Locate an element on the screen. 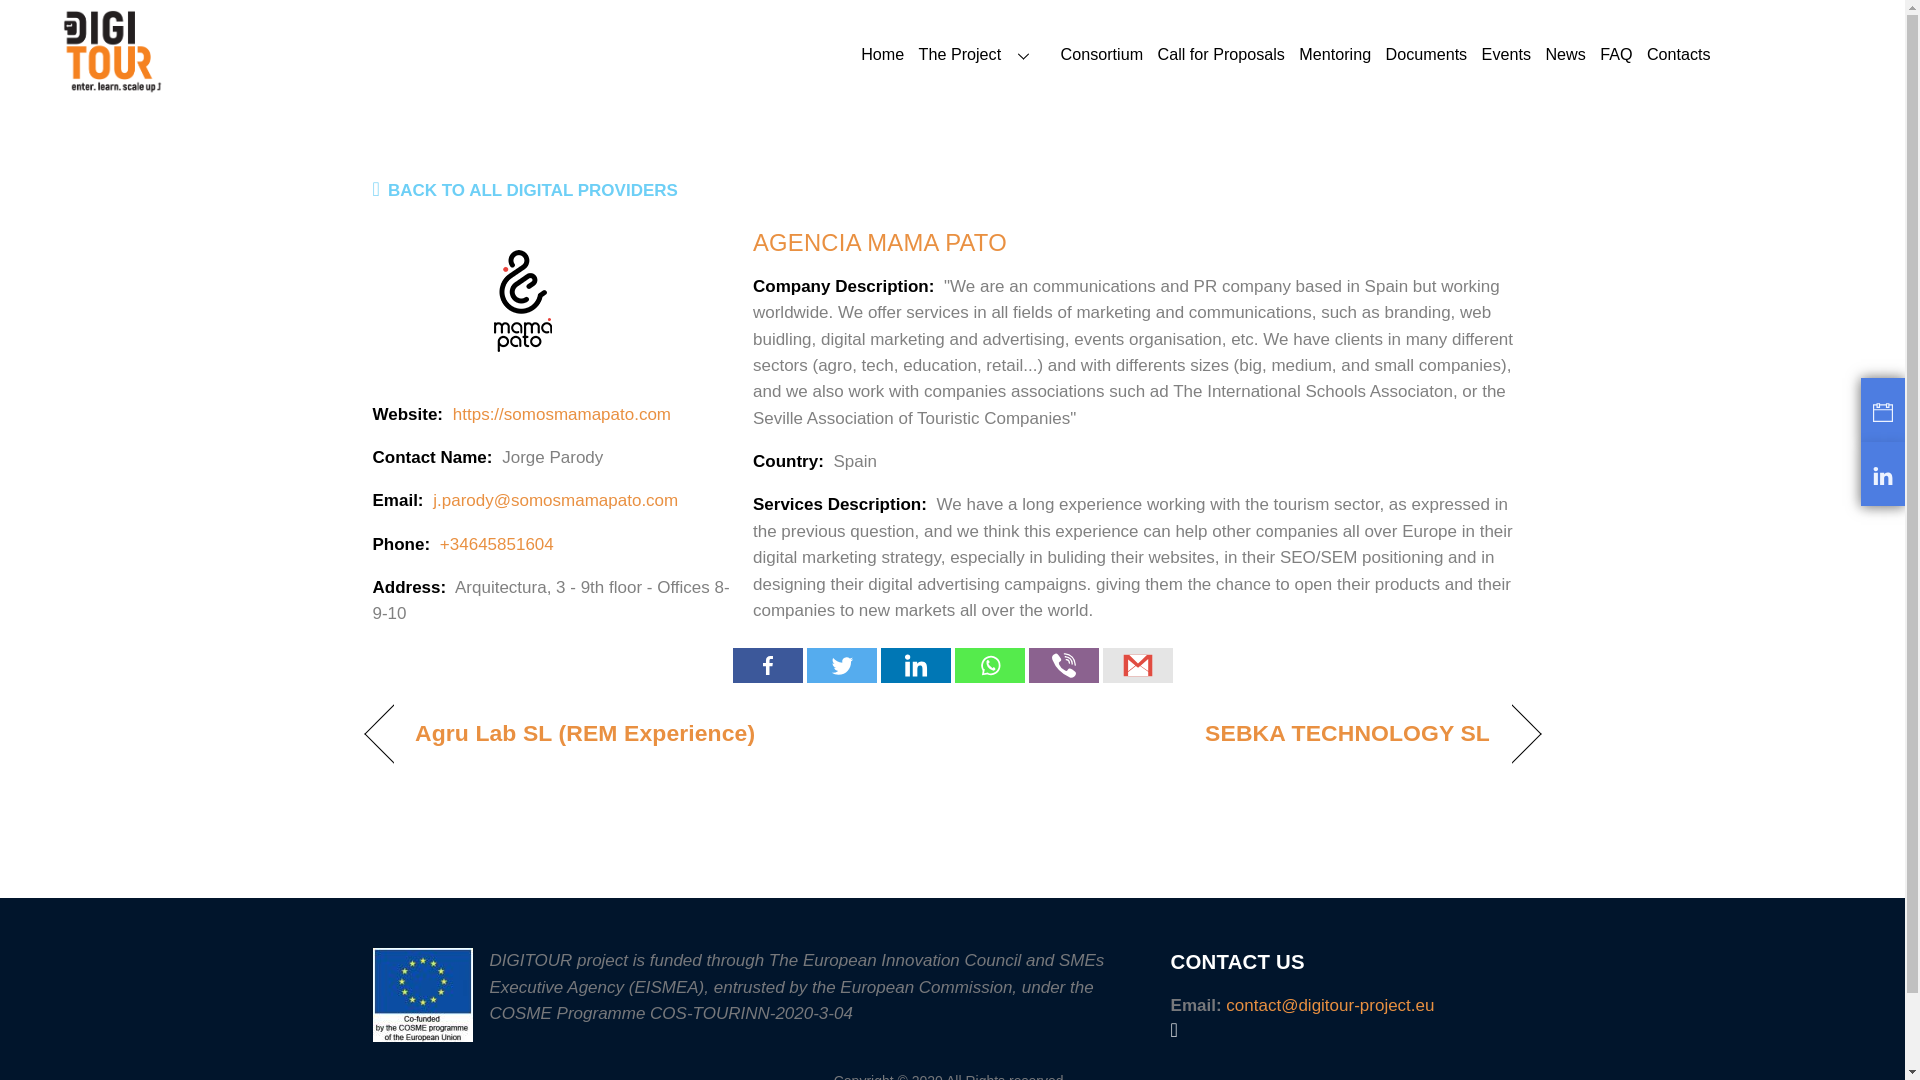  Documents is located at coordinates (1427, 55).